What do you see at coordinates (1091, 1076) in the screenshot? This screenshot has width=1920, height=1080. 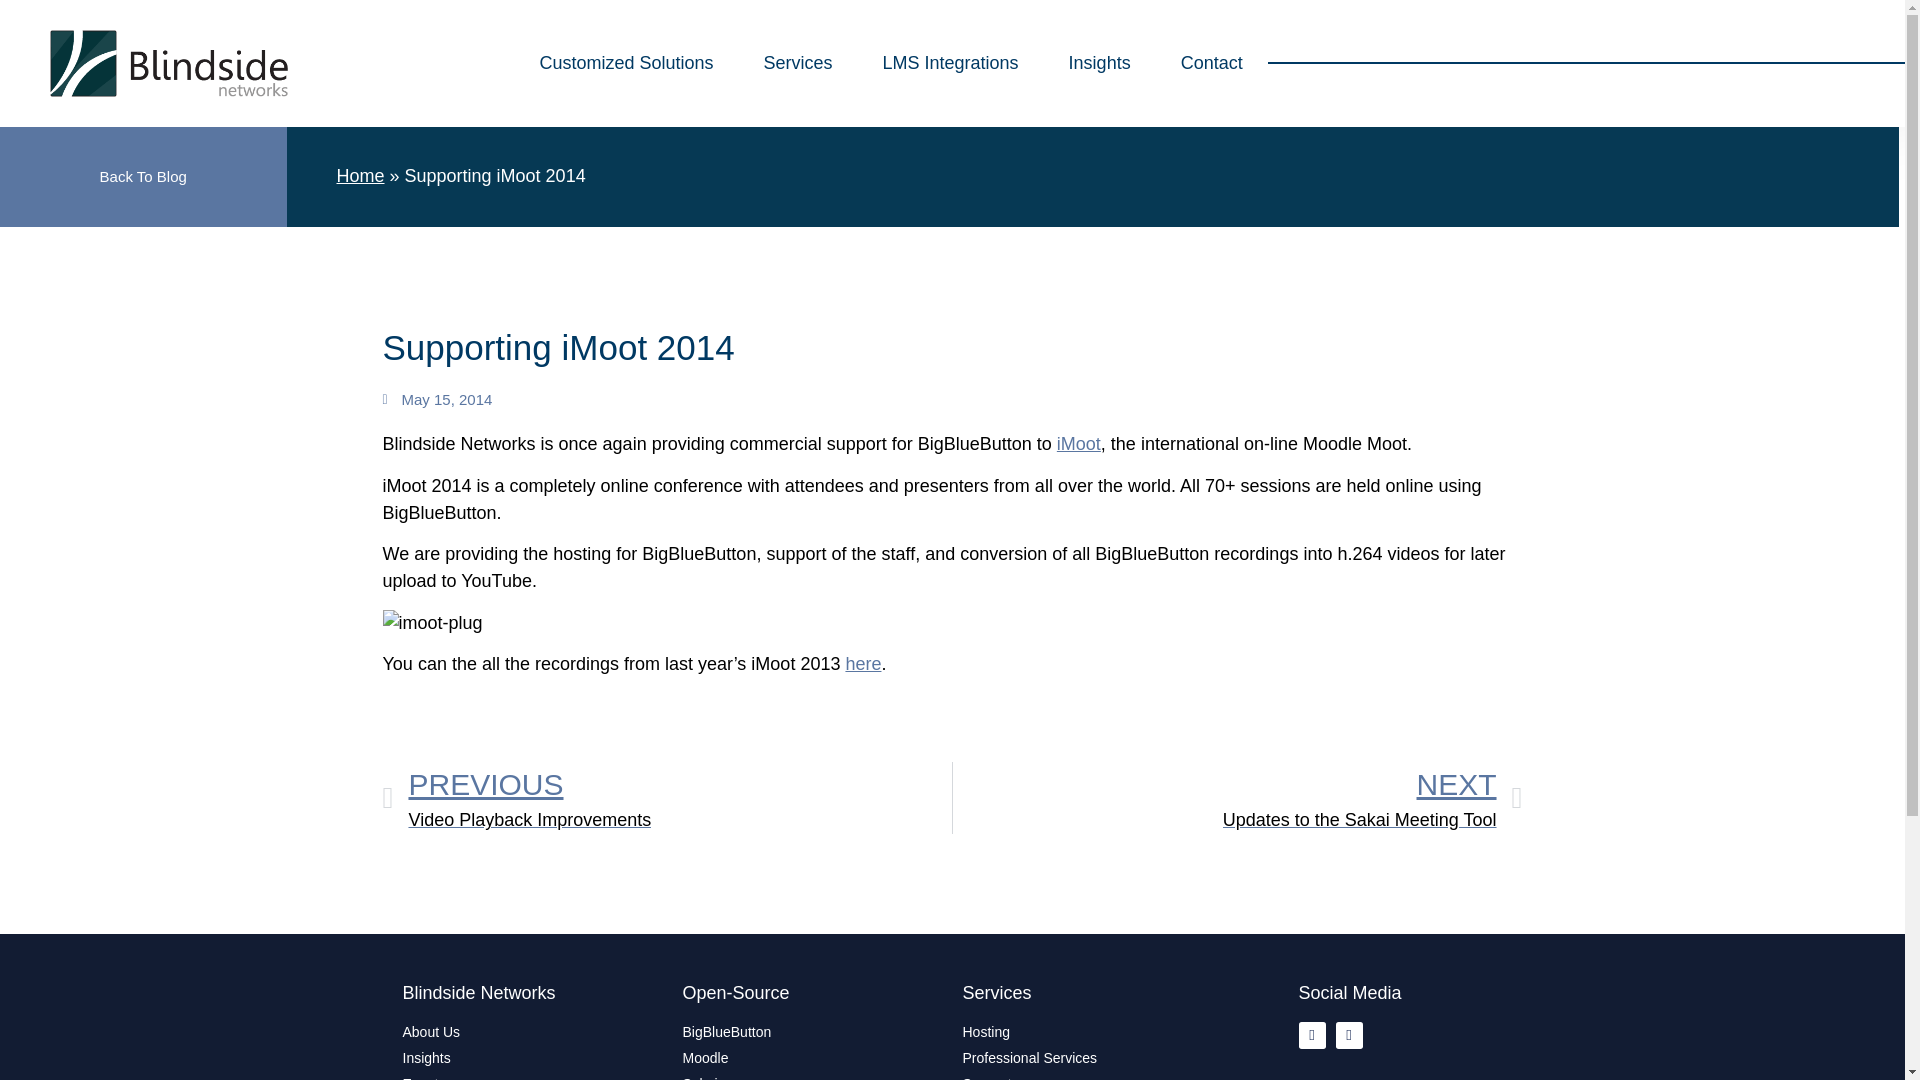 I see `LMS Integrations` at bounding box center [1091, 1076].